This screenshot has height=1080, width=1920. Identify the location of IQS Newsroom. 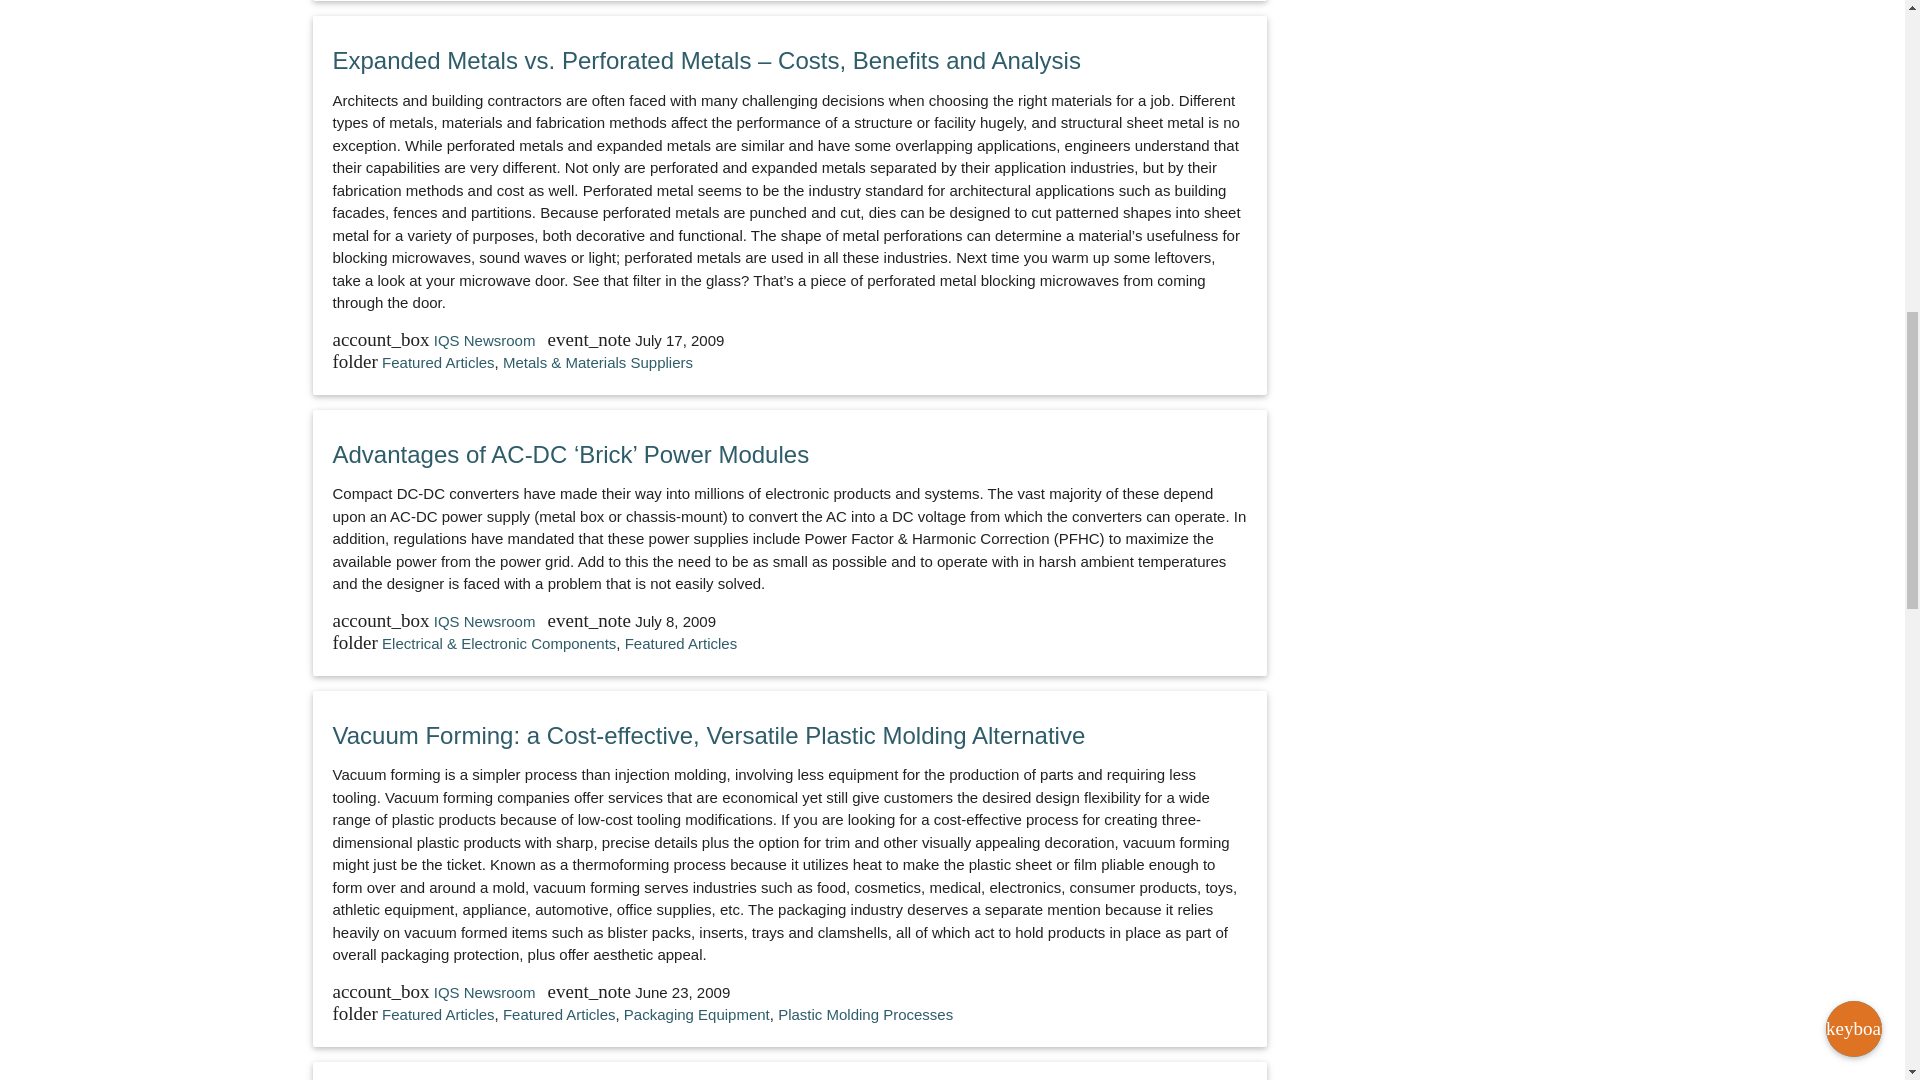
(486, 340).